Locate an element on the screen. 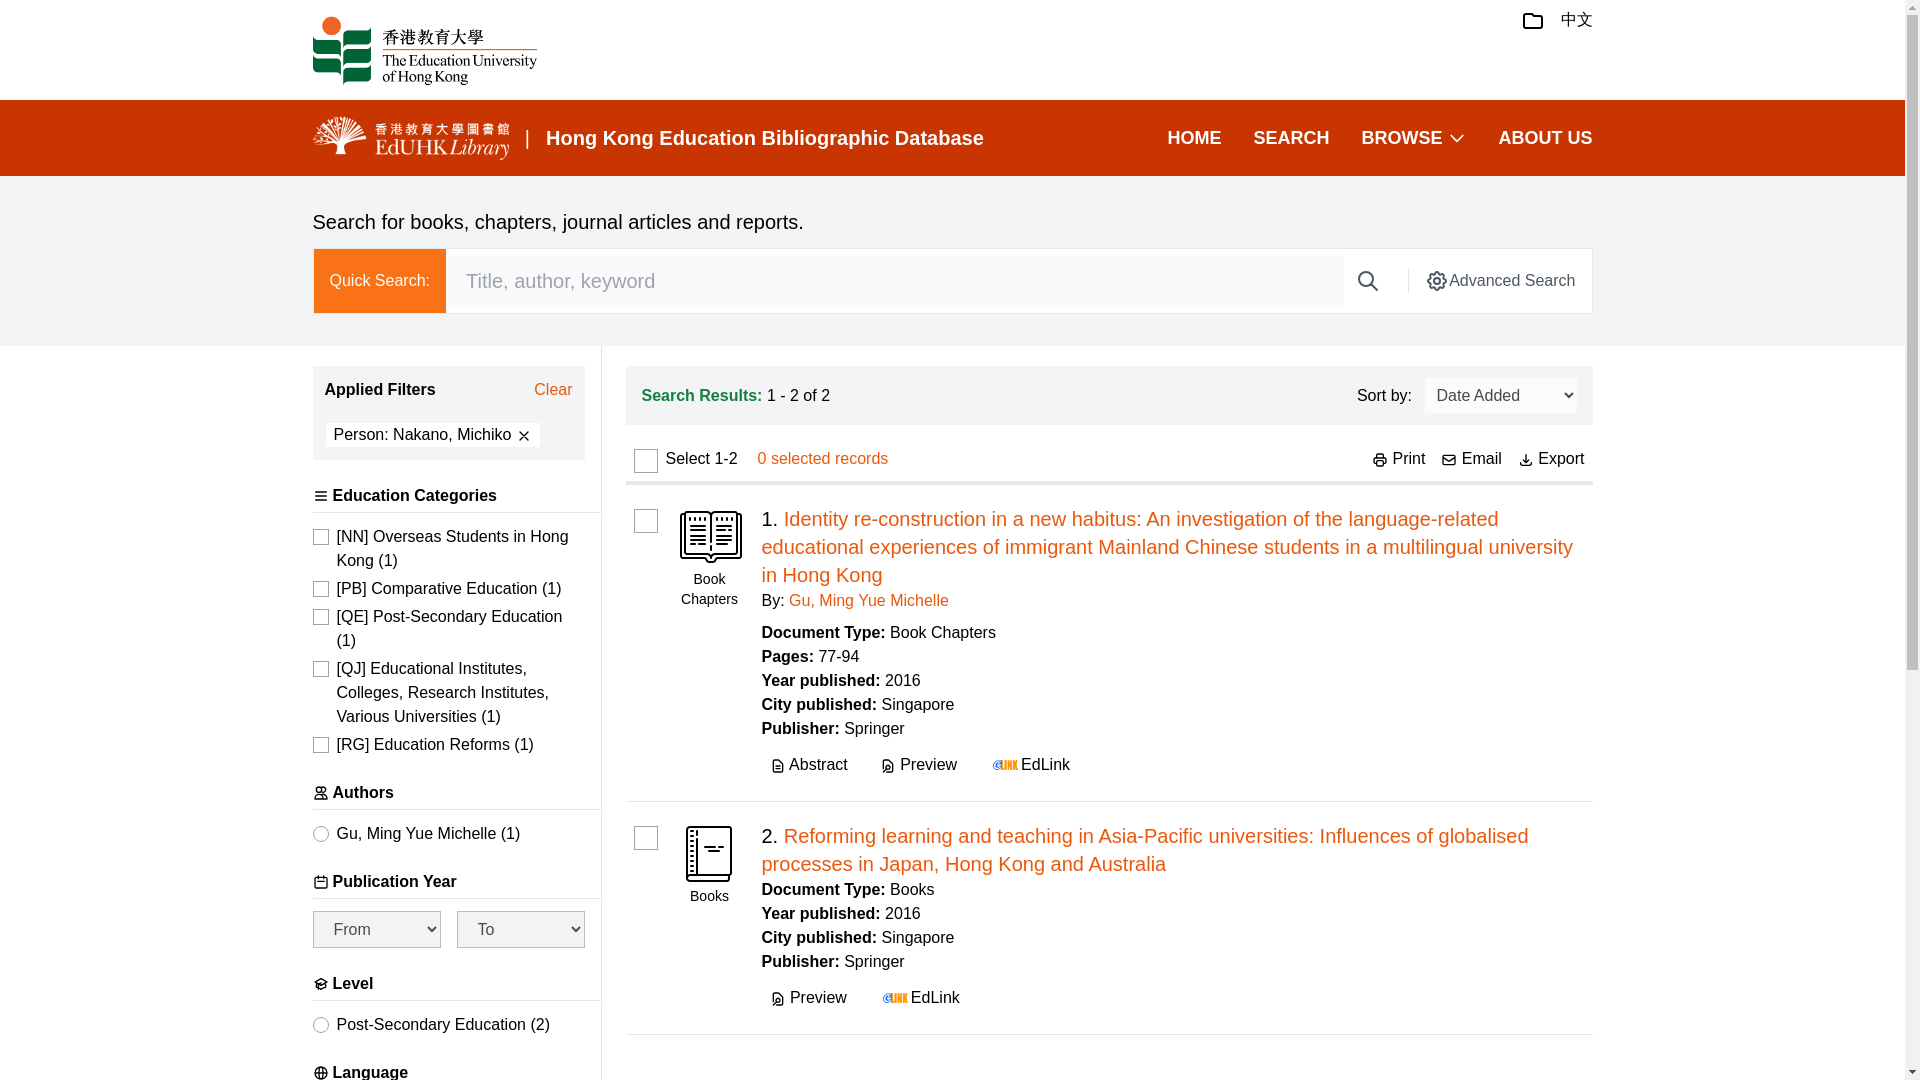 The image size is (1920, 1080). Preview is located at coordinates (918, 764).